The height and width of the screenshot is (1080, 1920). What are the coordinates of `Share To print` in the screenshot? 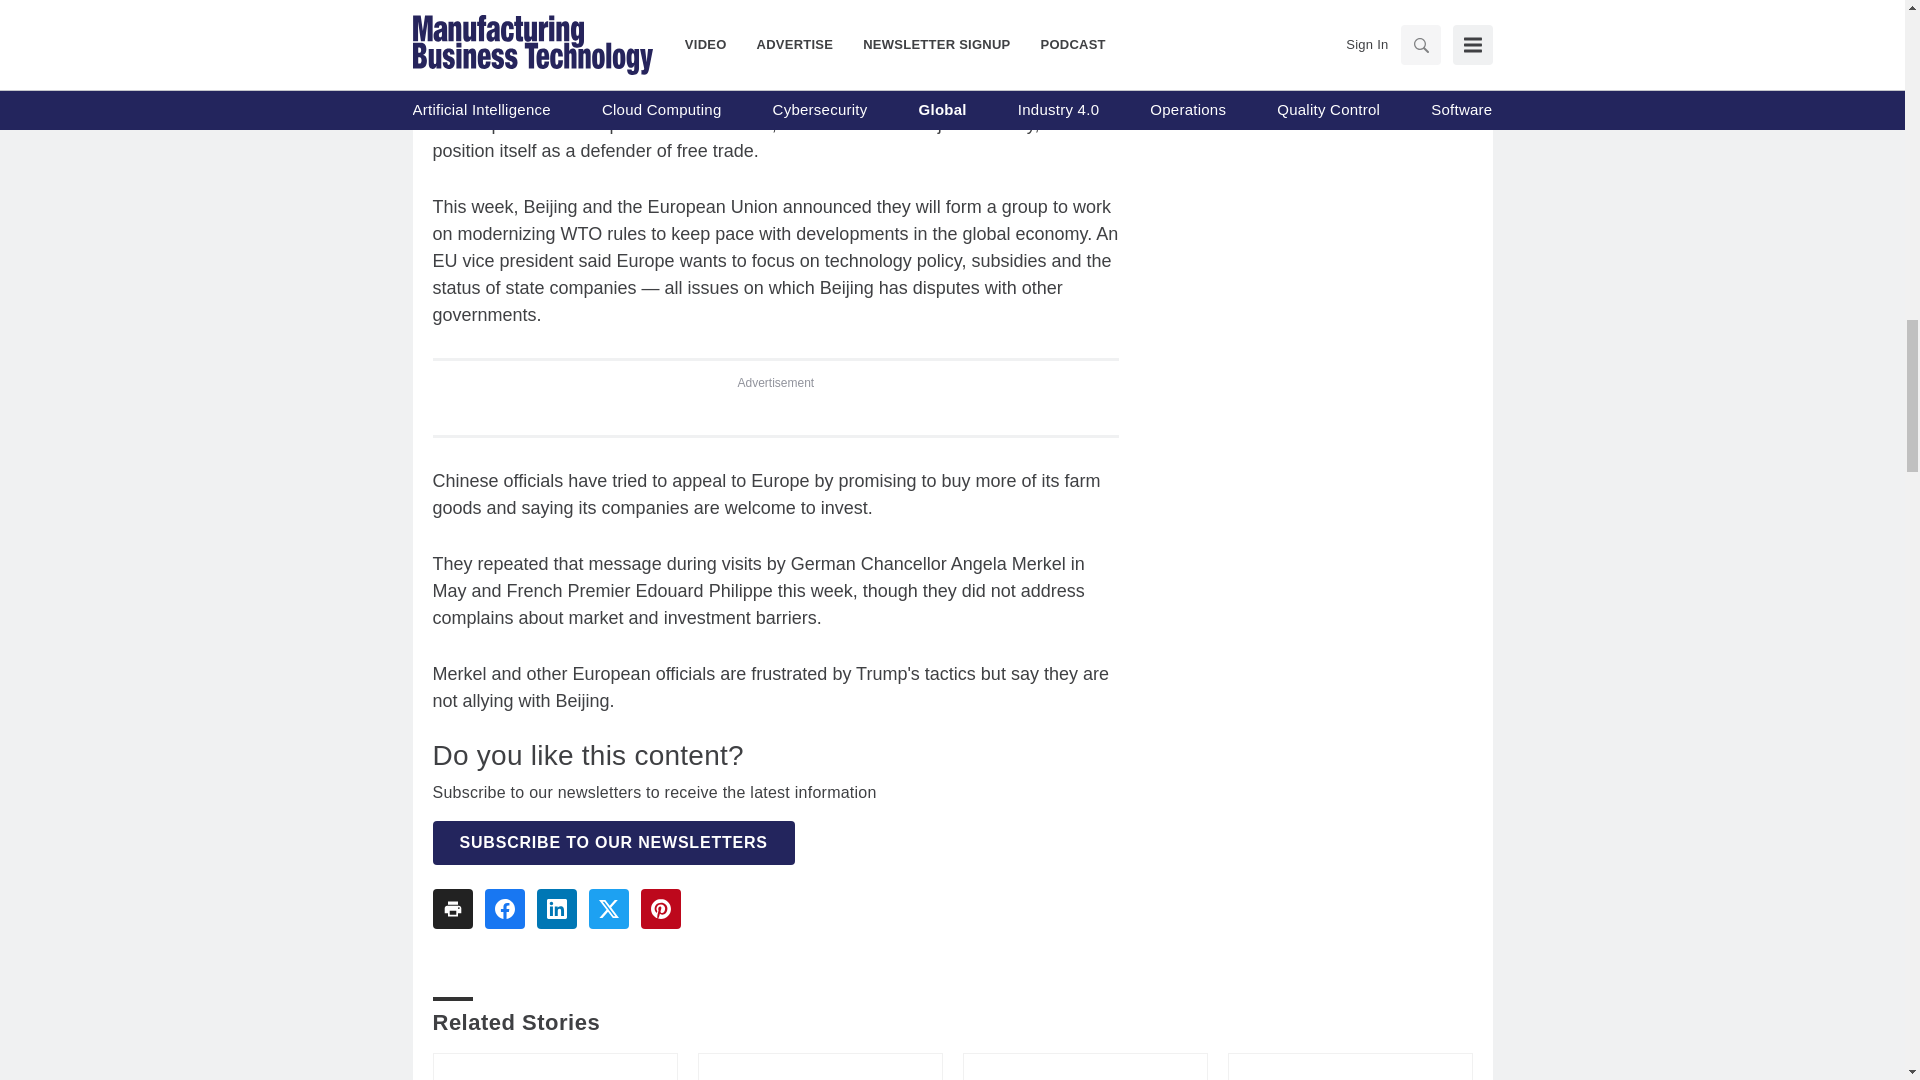 It's located at (452, 908).